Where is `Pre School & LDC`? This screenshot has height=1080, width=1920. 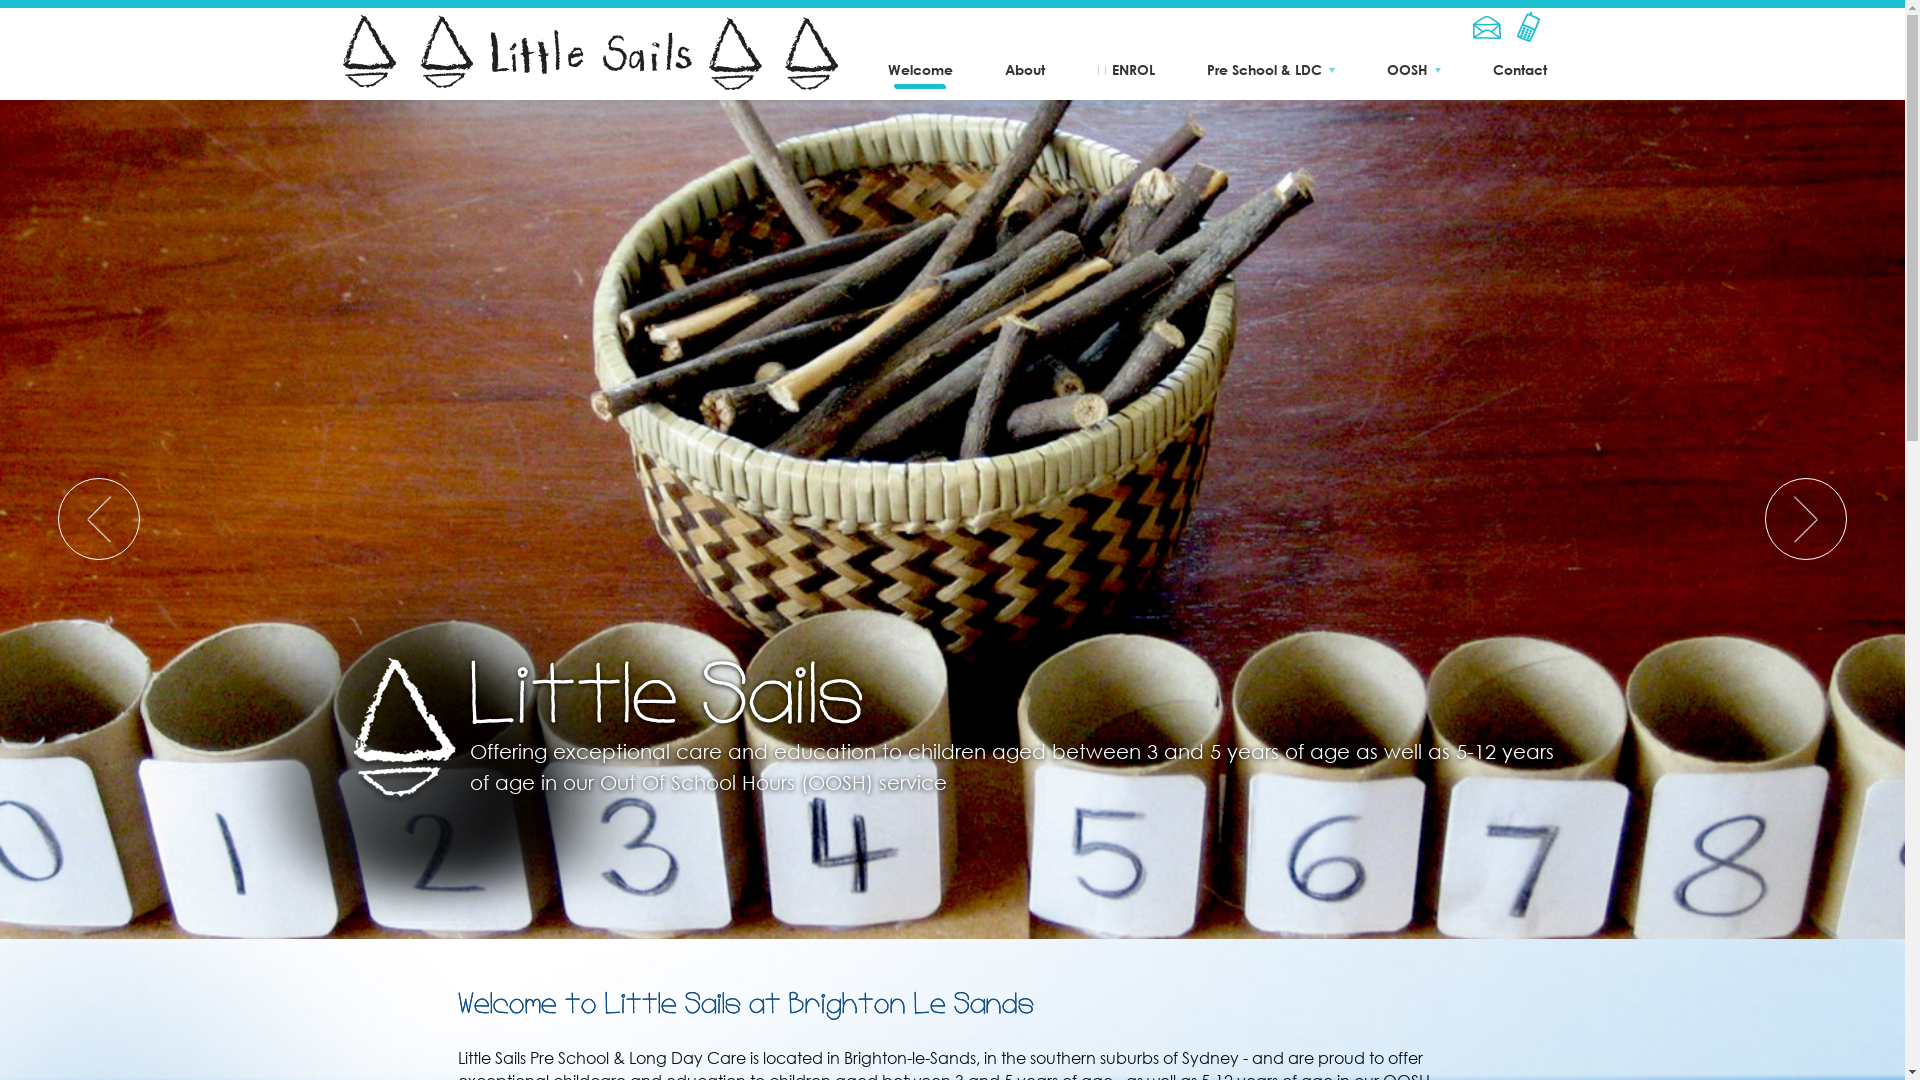 Pre School & LDC is located at coordinates (1270, 70).